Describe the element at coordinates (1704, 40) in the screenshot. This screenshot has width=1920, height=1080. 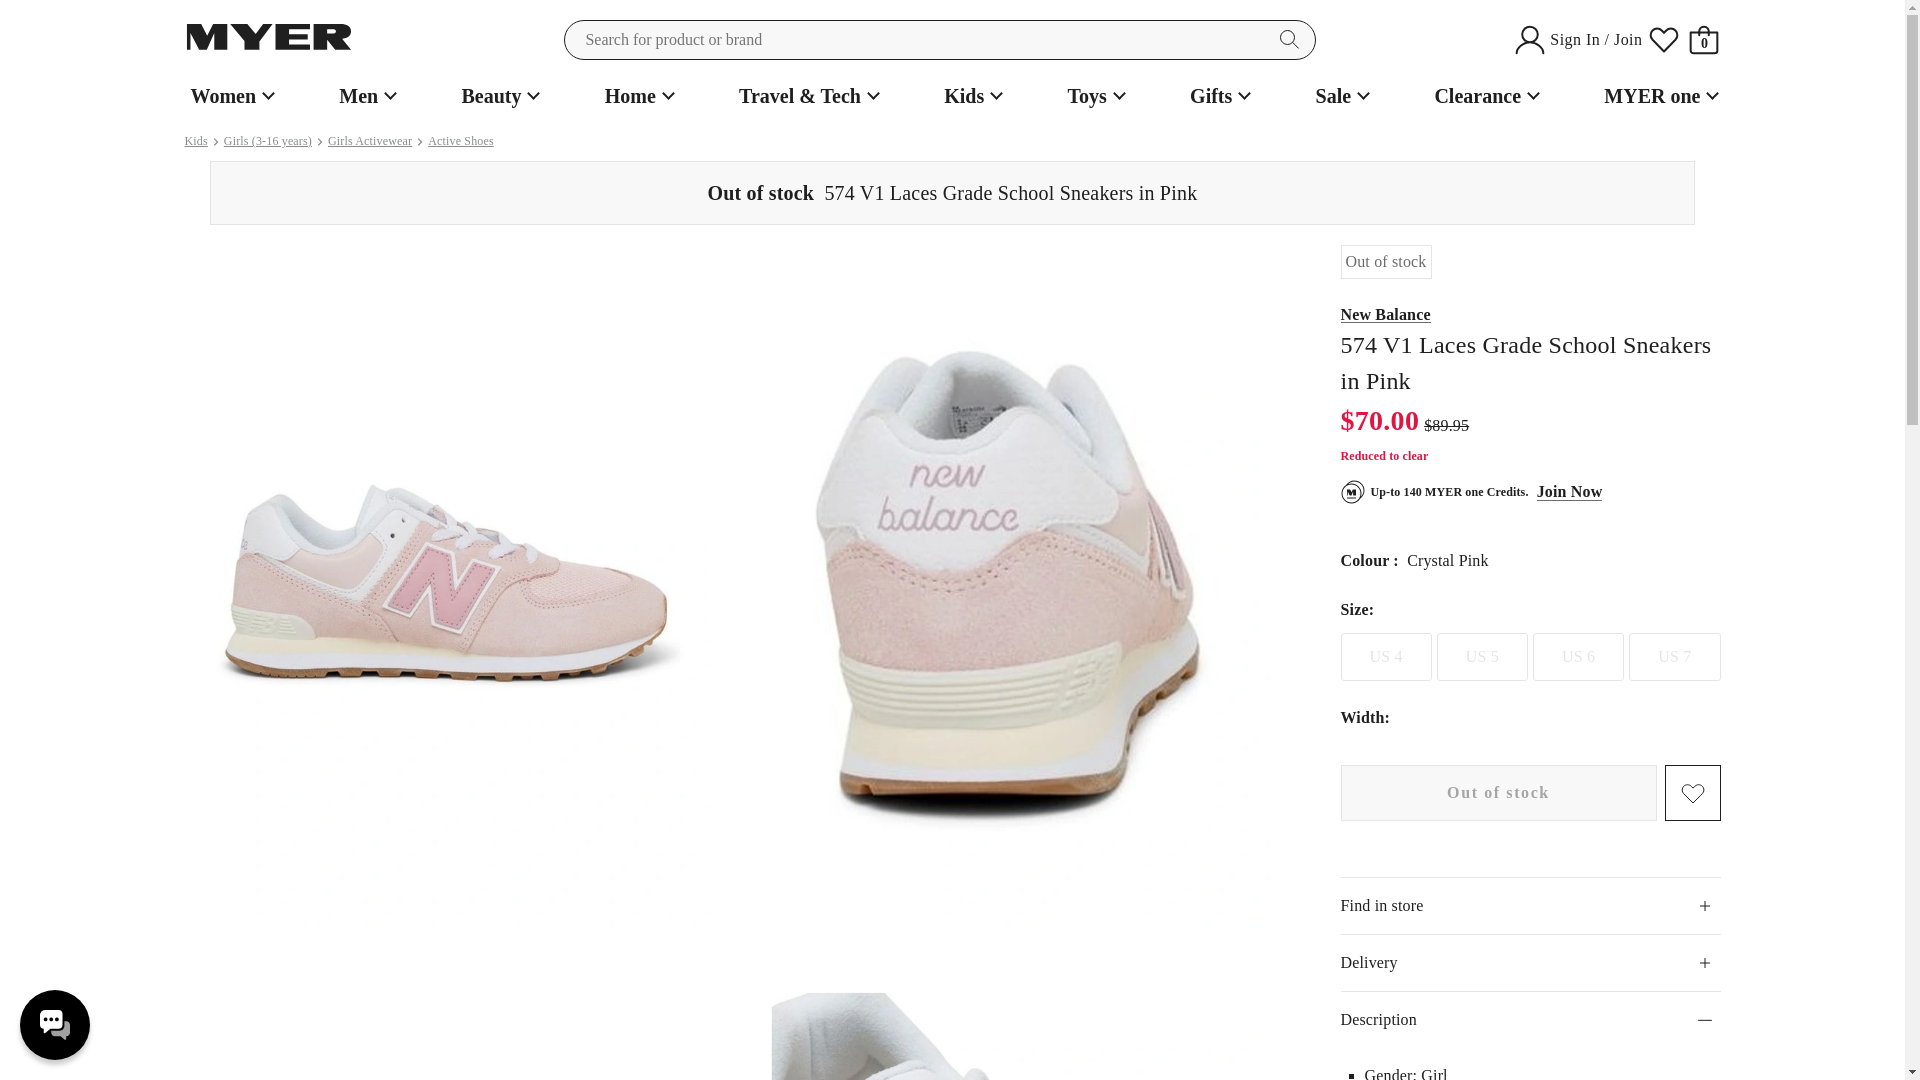
I see `0` at that location.